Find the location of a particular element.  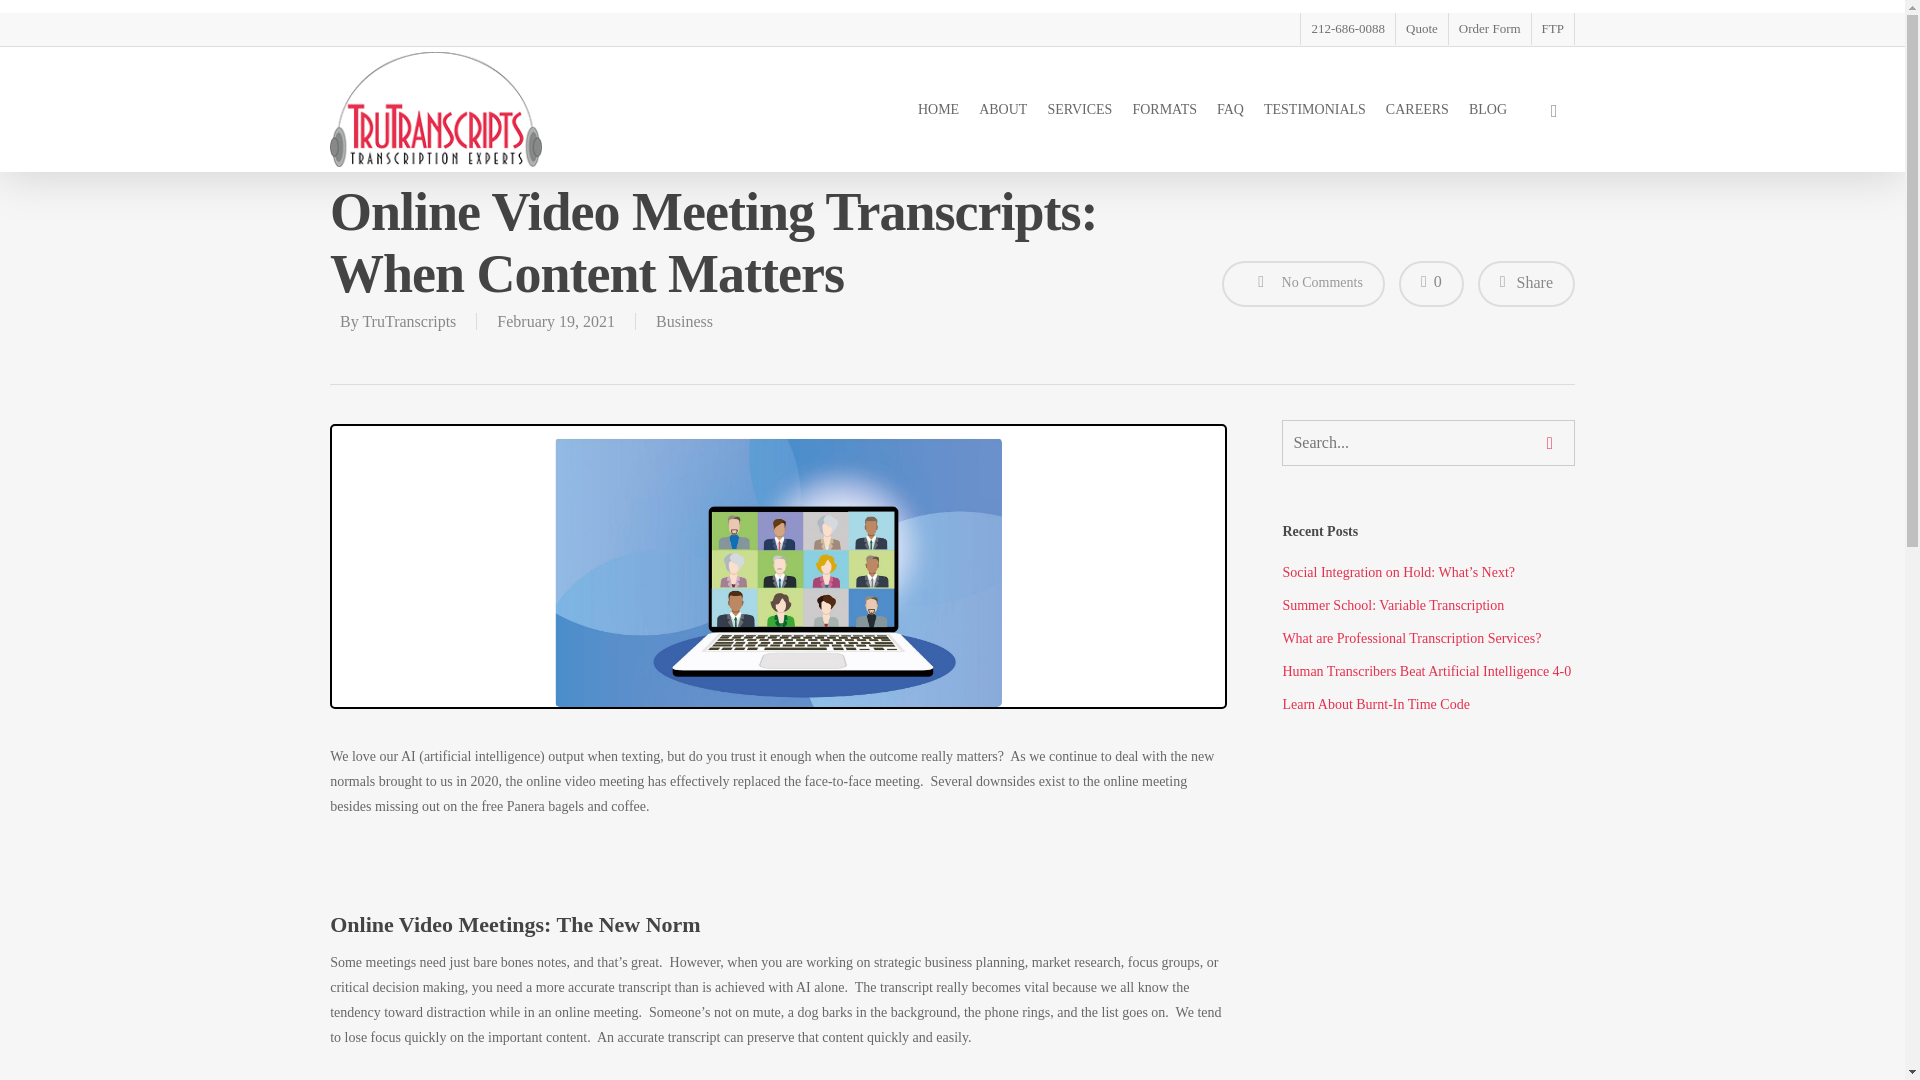

Order Form is located at coordinates (1488, 28).